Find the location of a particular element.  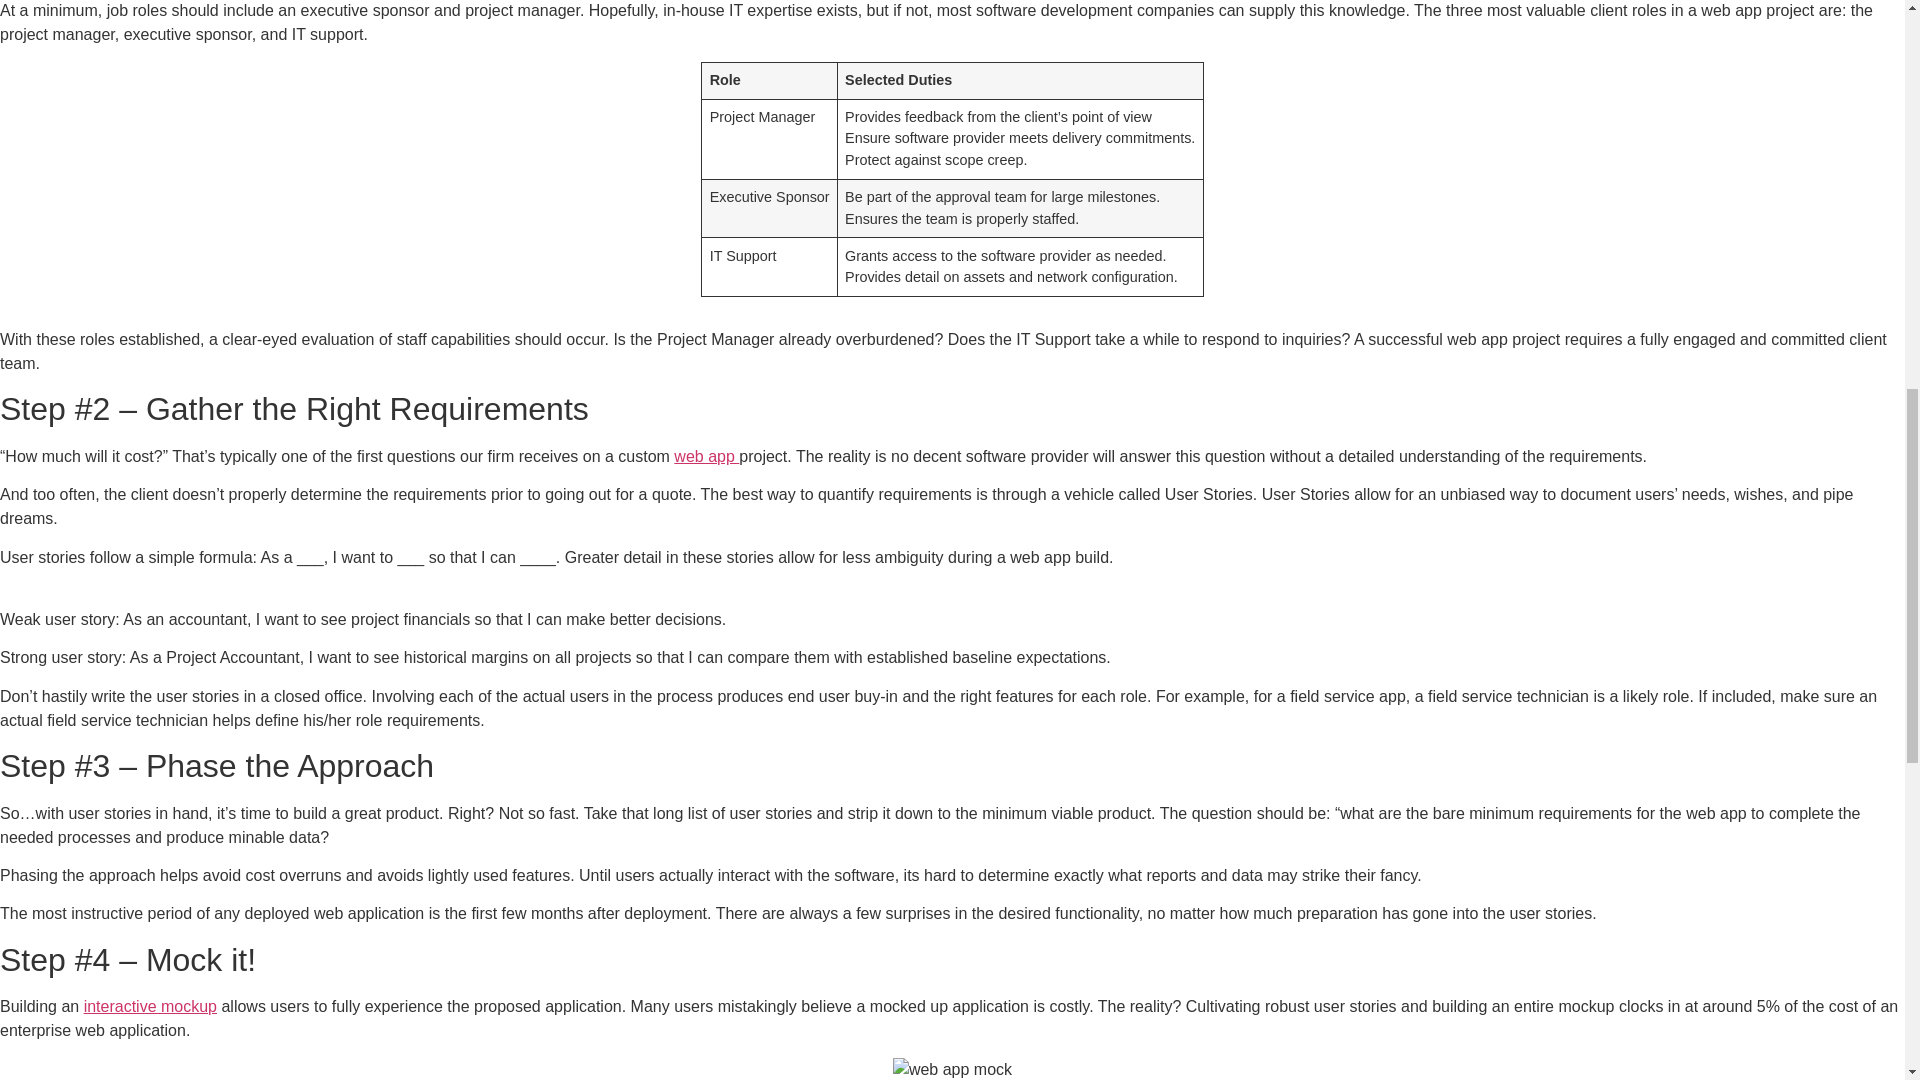

interactive mockup is located at coordinates (150, 1006).